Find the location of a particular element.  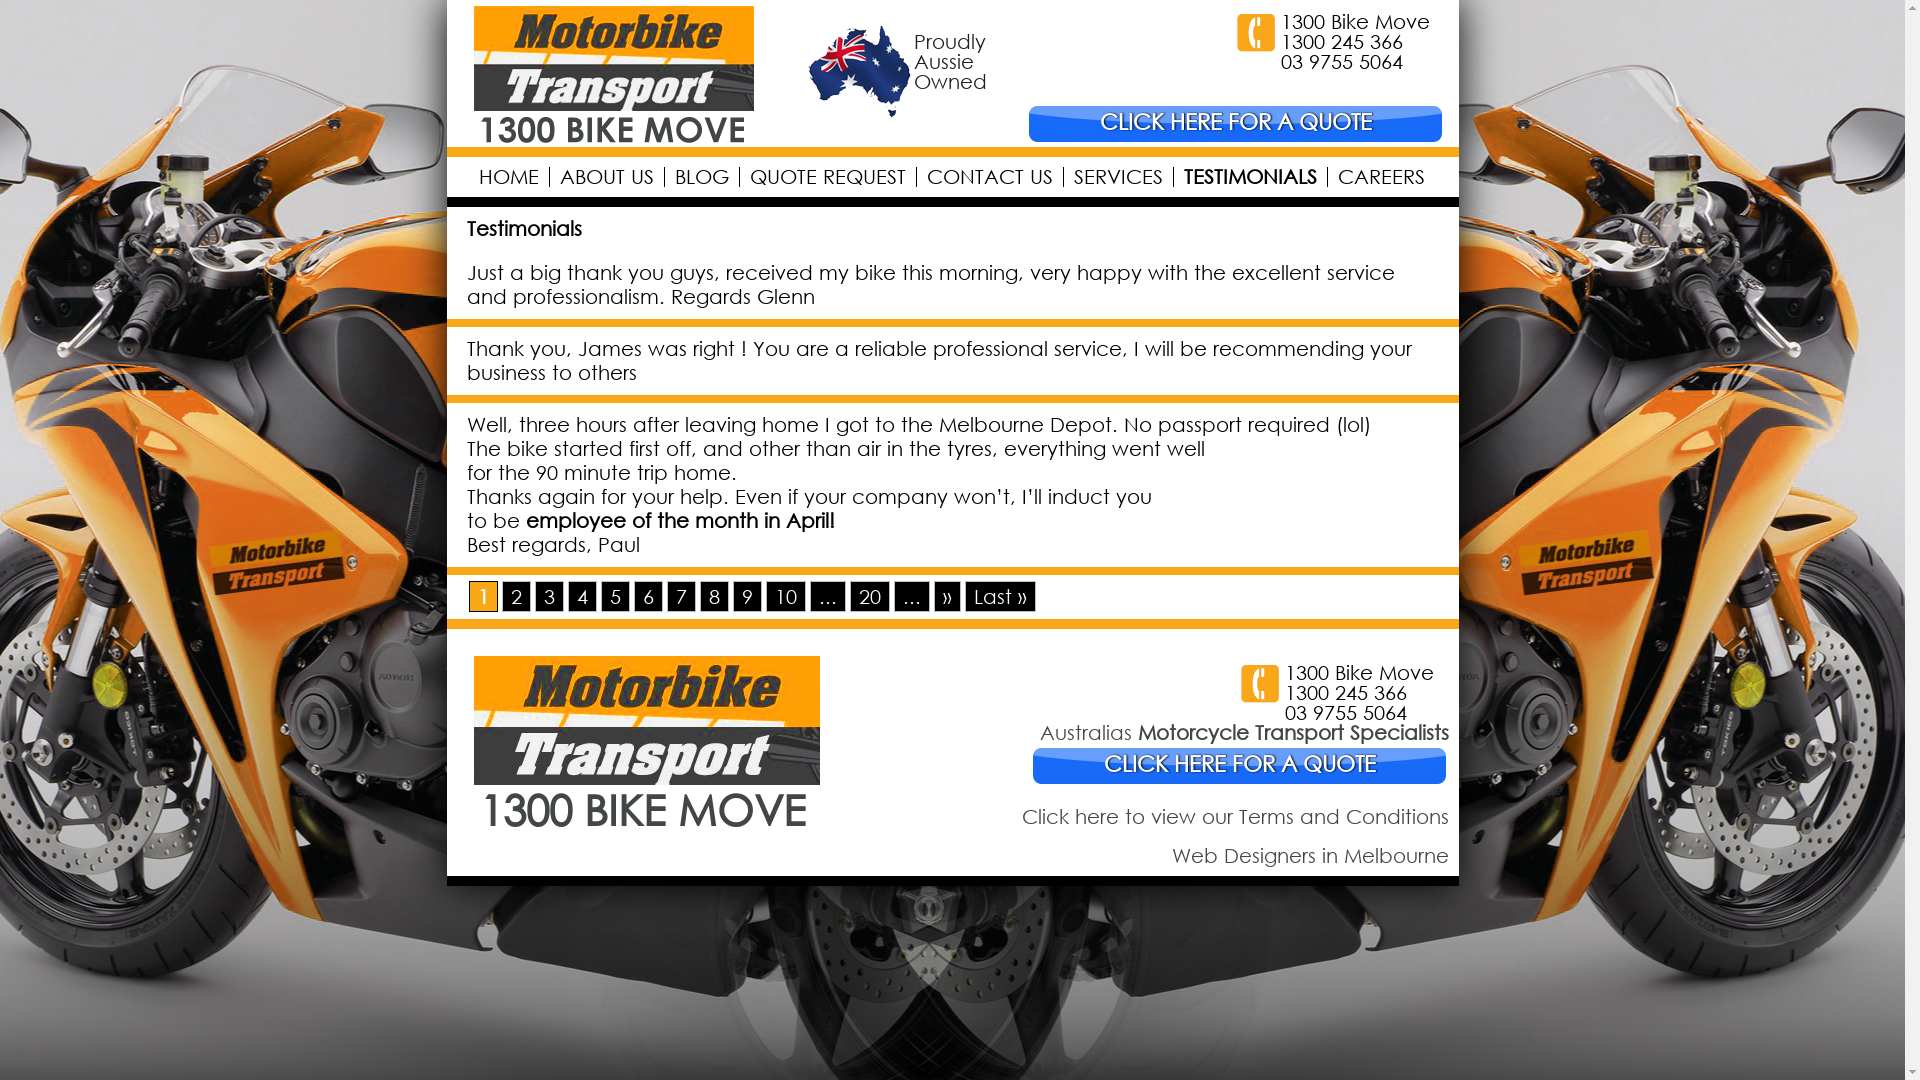

CLICK HERE FOR A QUOTE is located at coordinates (1240, 764).